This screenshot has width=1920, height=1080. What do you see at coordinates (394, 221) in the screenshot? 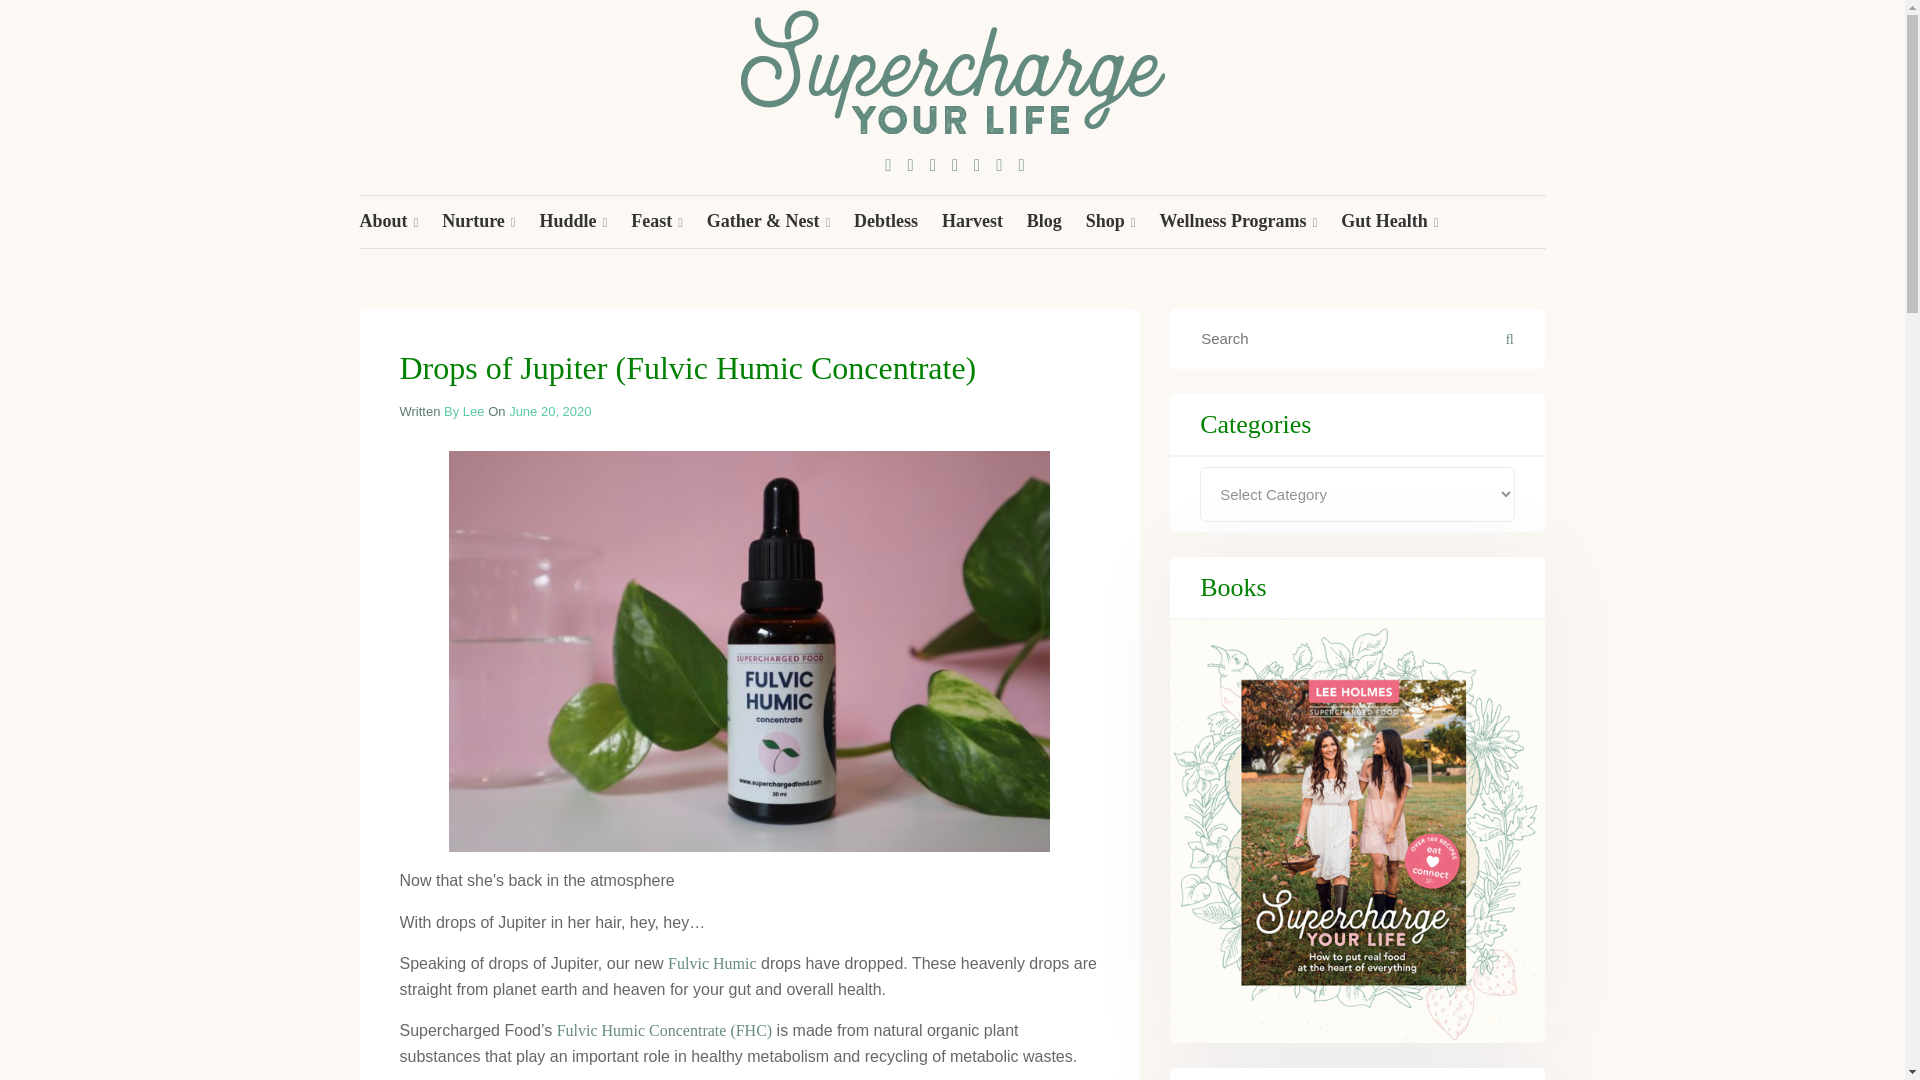
I see `About` at bounding box center [394, 221].